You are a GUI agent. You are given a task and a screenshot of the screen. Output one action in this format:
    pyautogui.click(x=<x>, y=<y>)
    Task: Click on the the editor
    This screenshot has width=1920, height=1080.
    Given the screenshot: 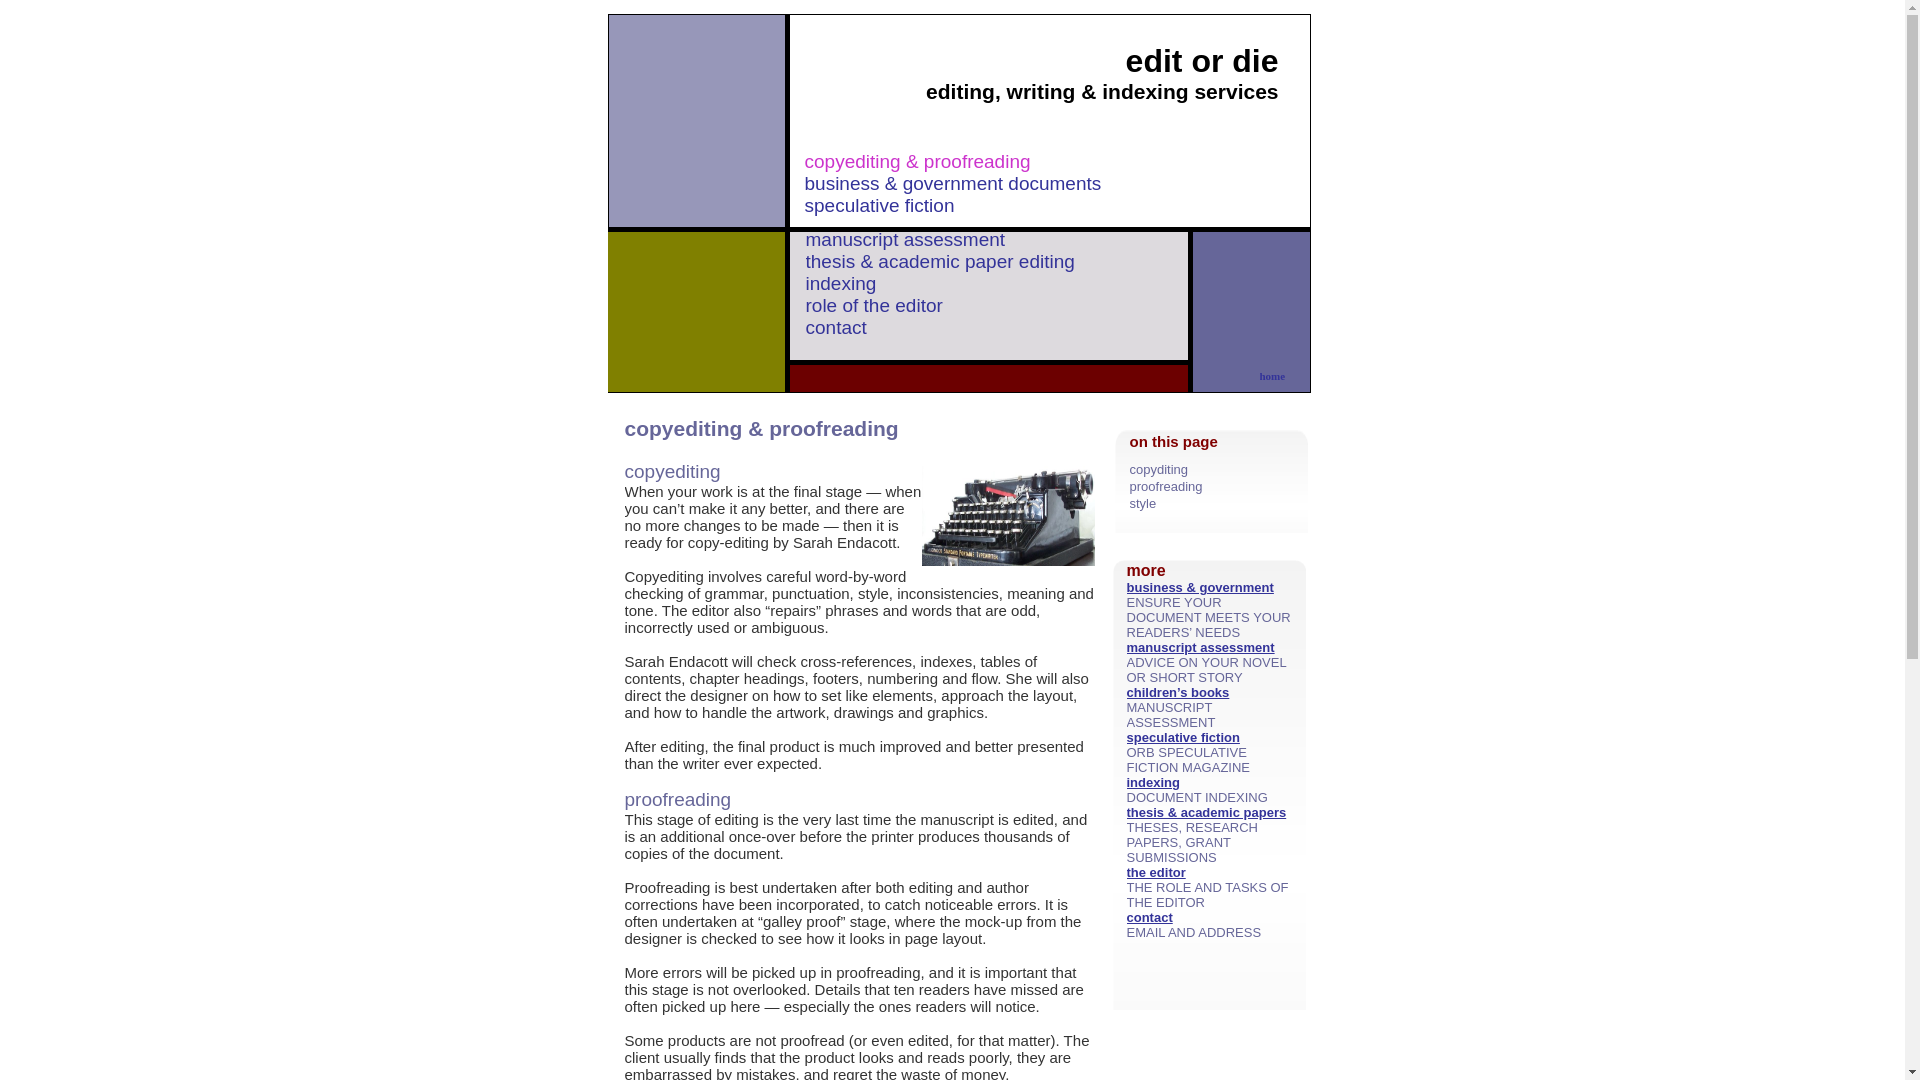 What is the action you would take?
    pyautogui.click(x=1156, y=872)
    